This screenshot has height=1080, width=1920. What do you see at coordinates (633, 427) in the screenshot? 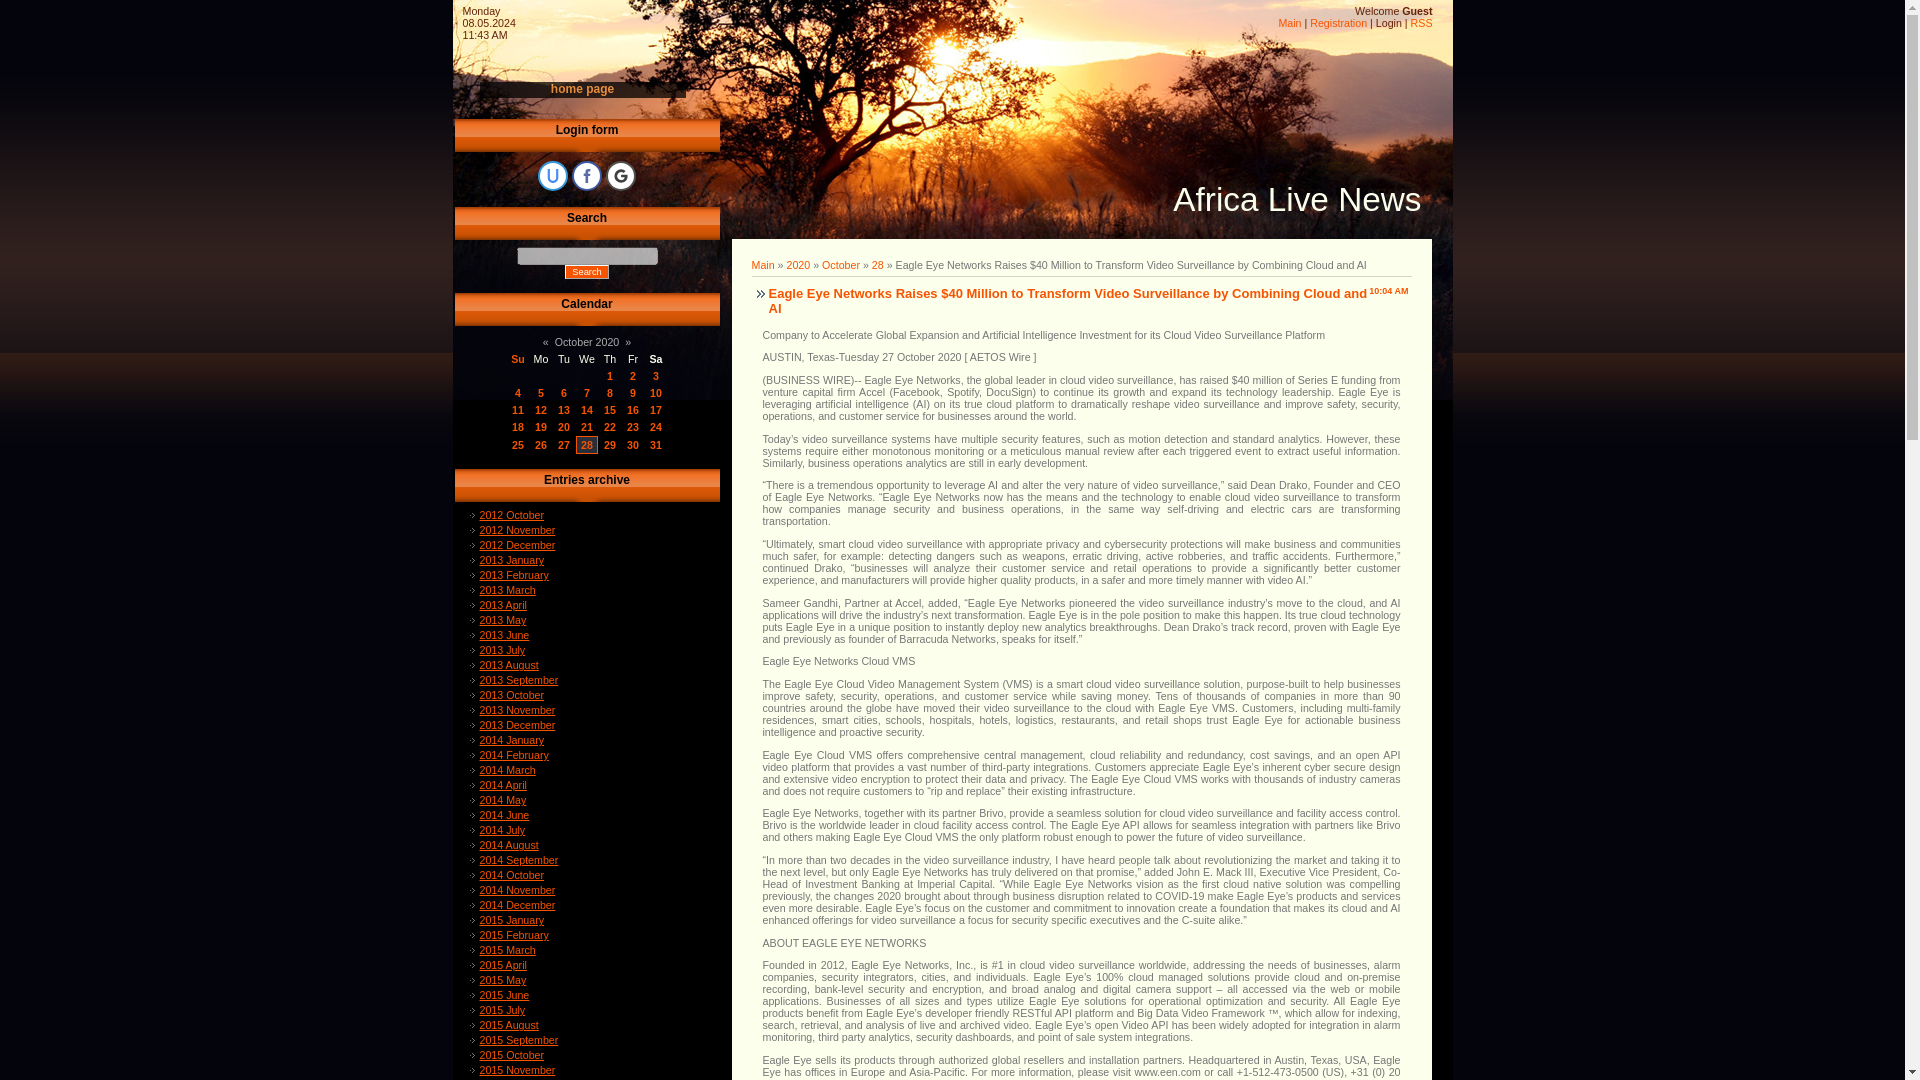
I see `23` at bounding box center [633, 427].